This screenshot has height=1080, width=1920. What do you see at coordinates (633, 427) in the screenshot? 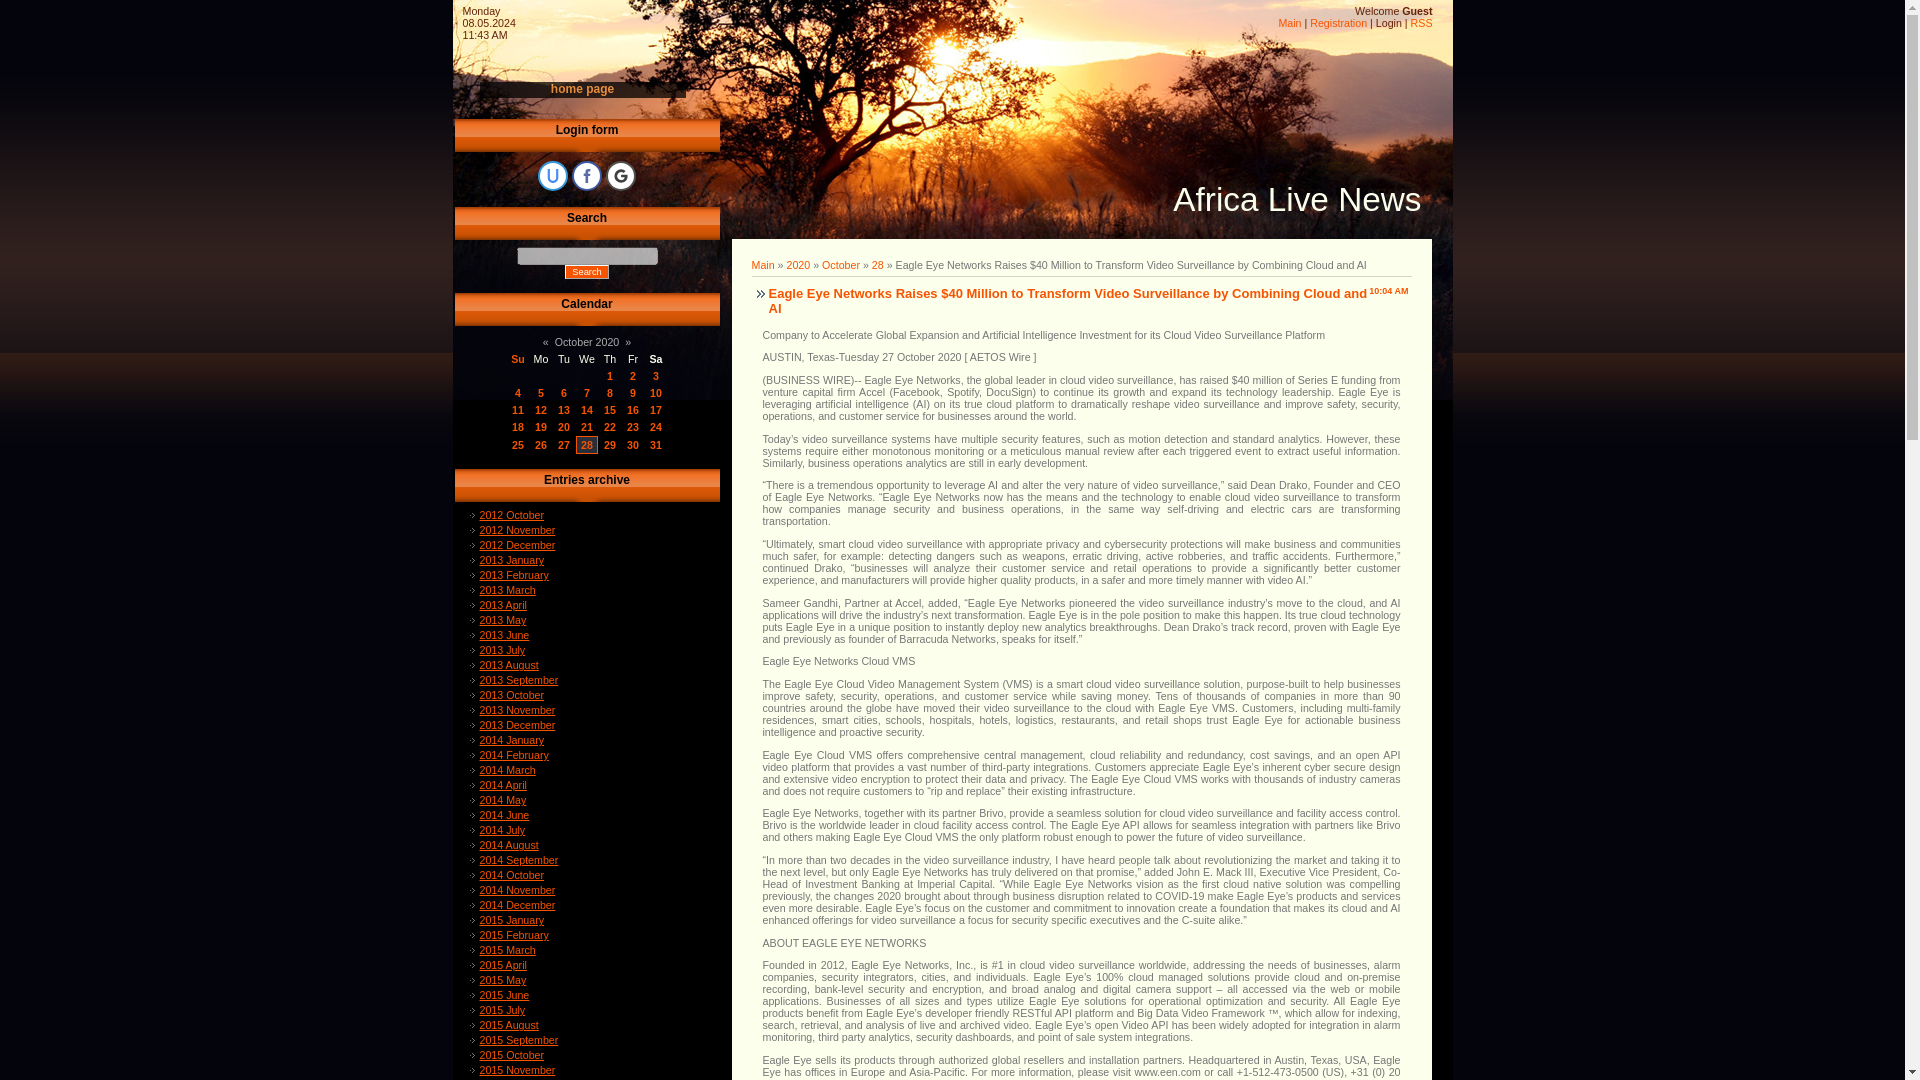
I see `23` at bounding box center [633, 427].